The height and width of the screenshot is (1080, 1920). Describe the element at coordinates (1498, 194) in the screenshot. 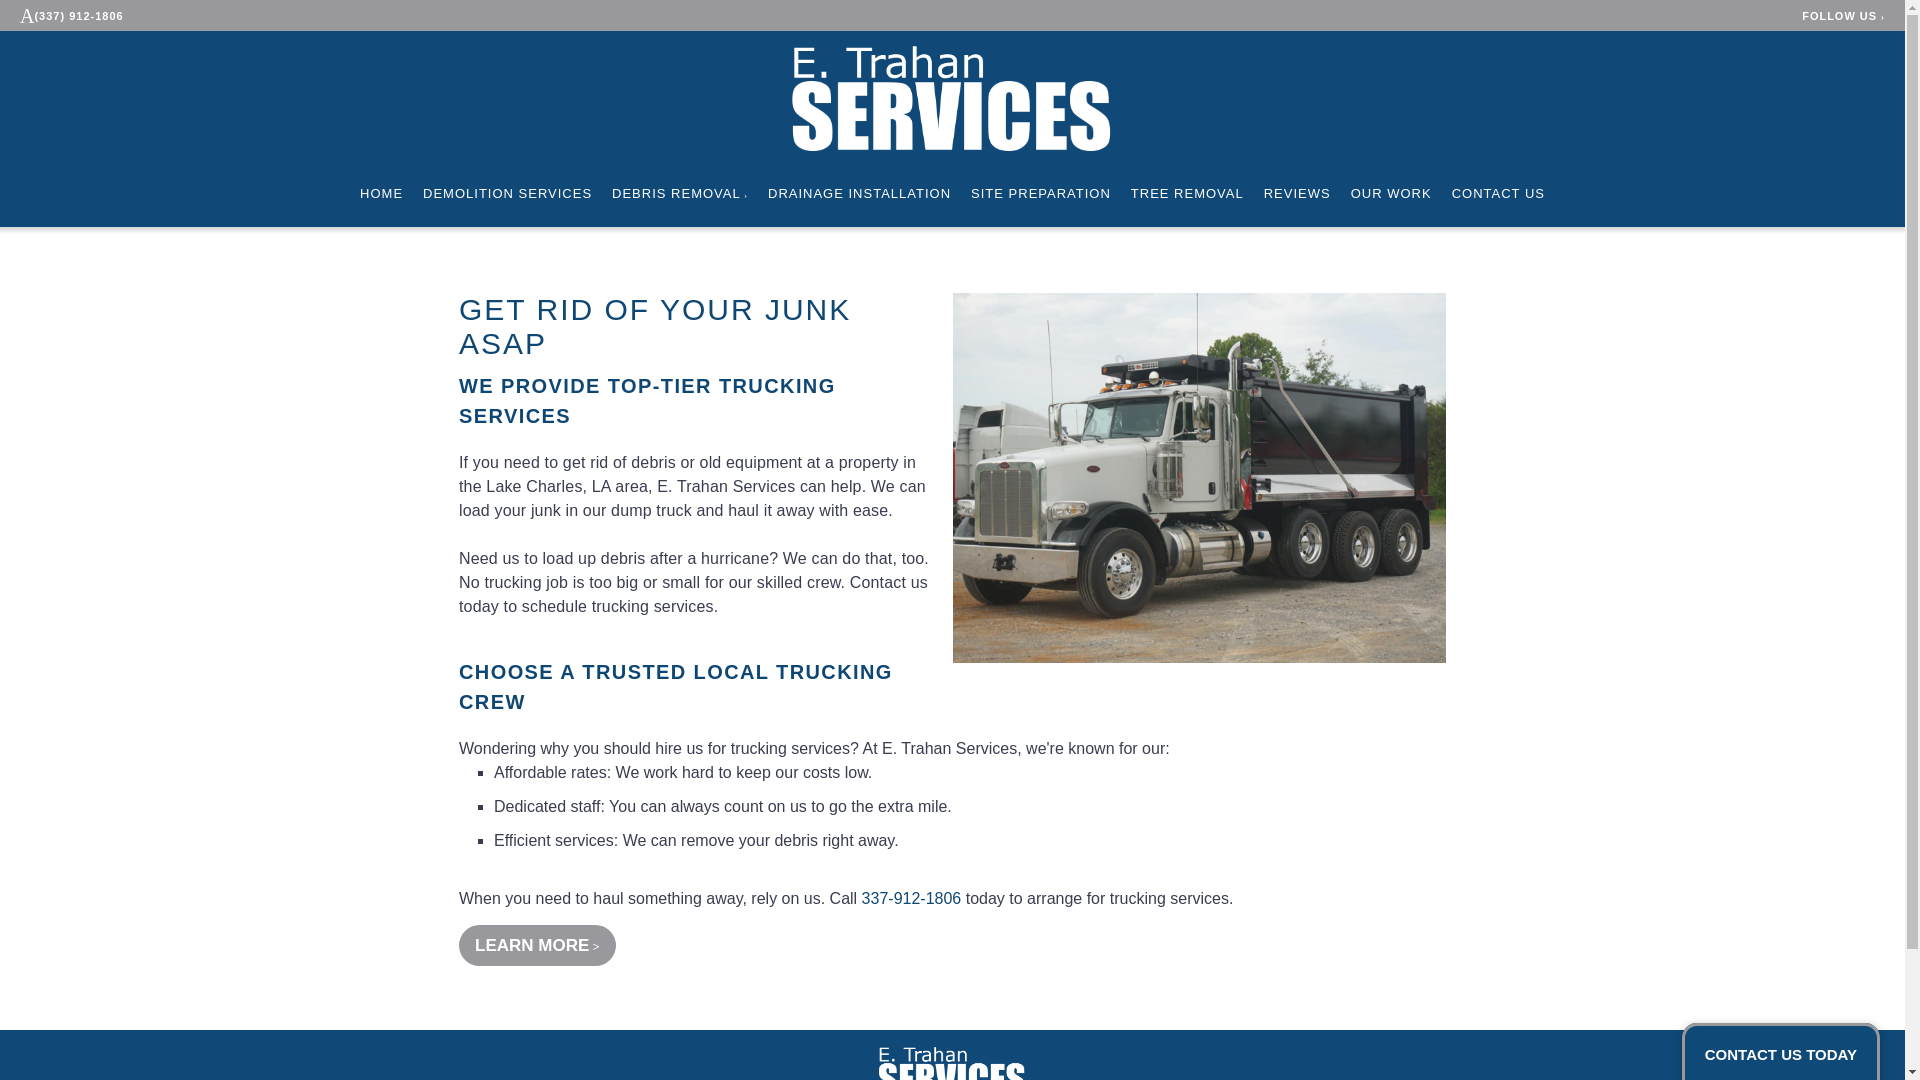

I see `CONTACT US` at that location.